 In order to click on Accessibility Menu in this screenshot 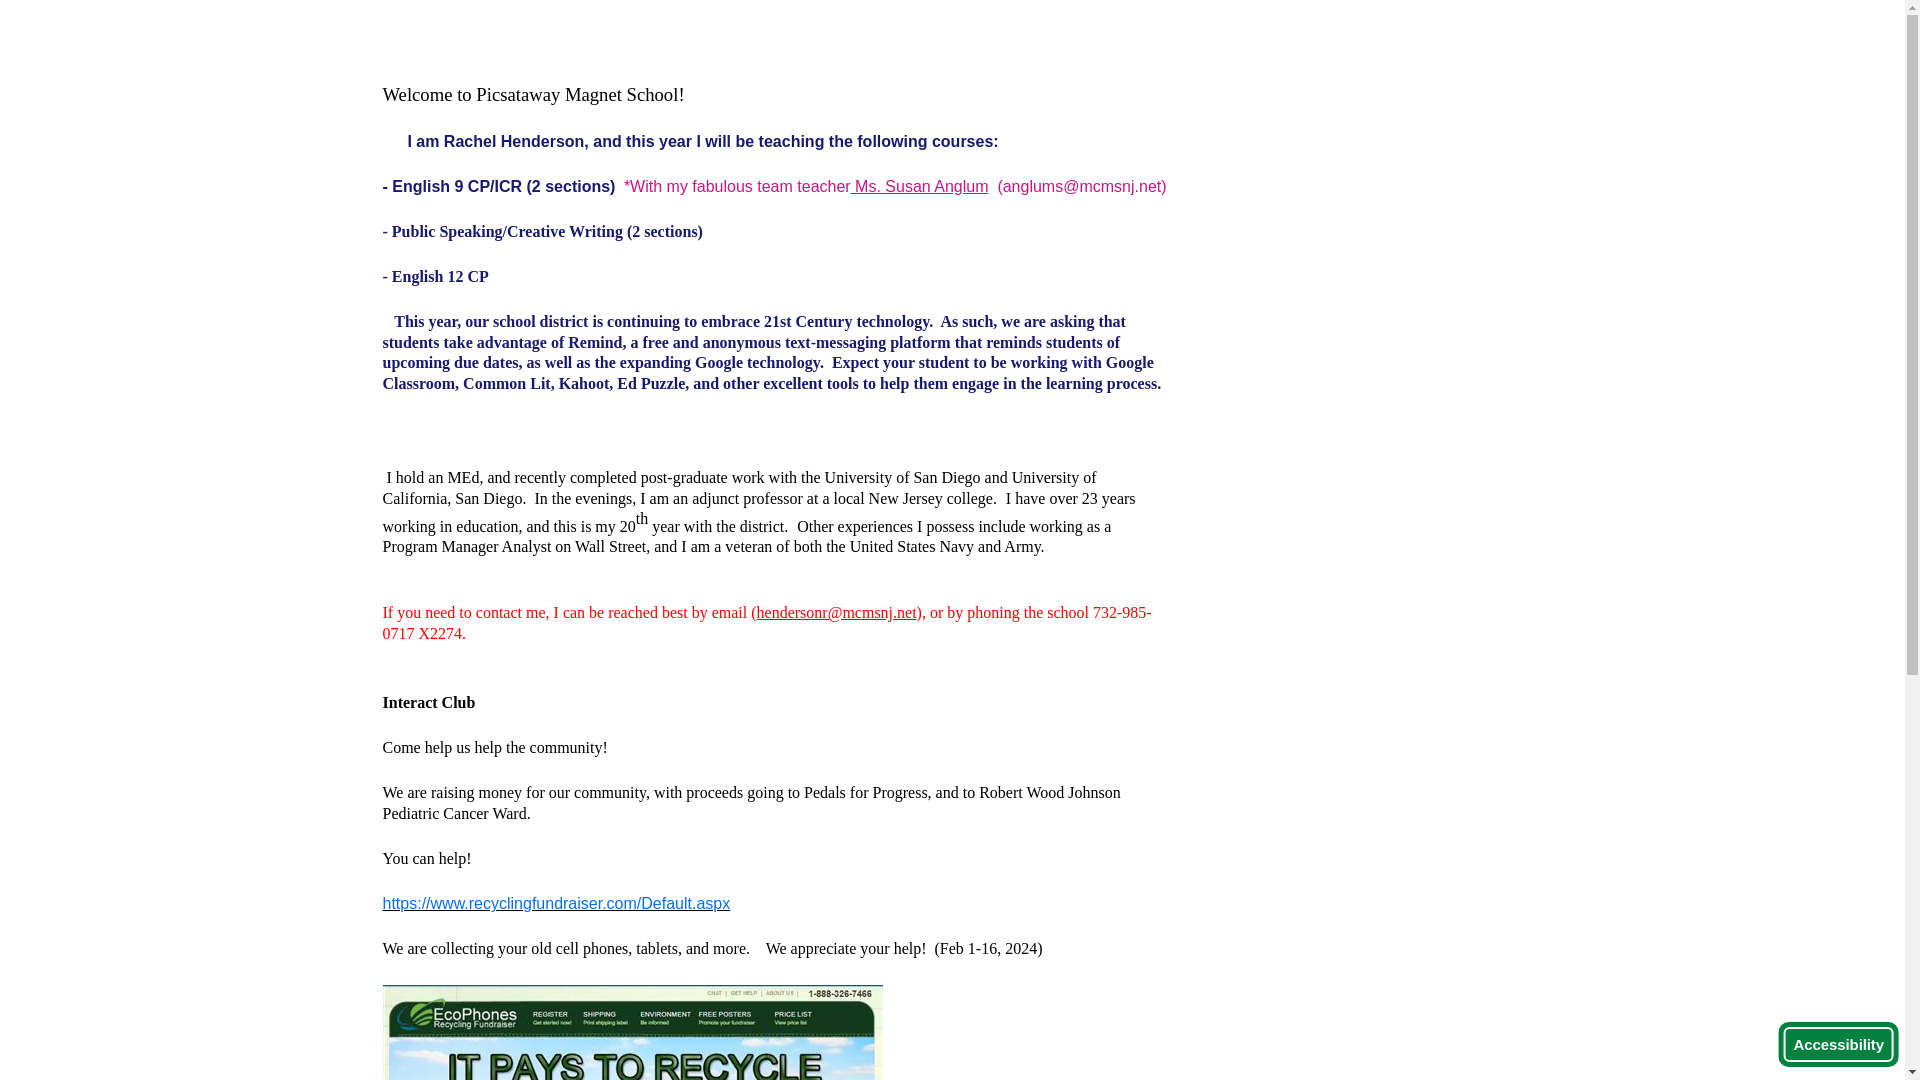, I will do `click(1838, 1044)`.